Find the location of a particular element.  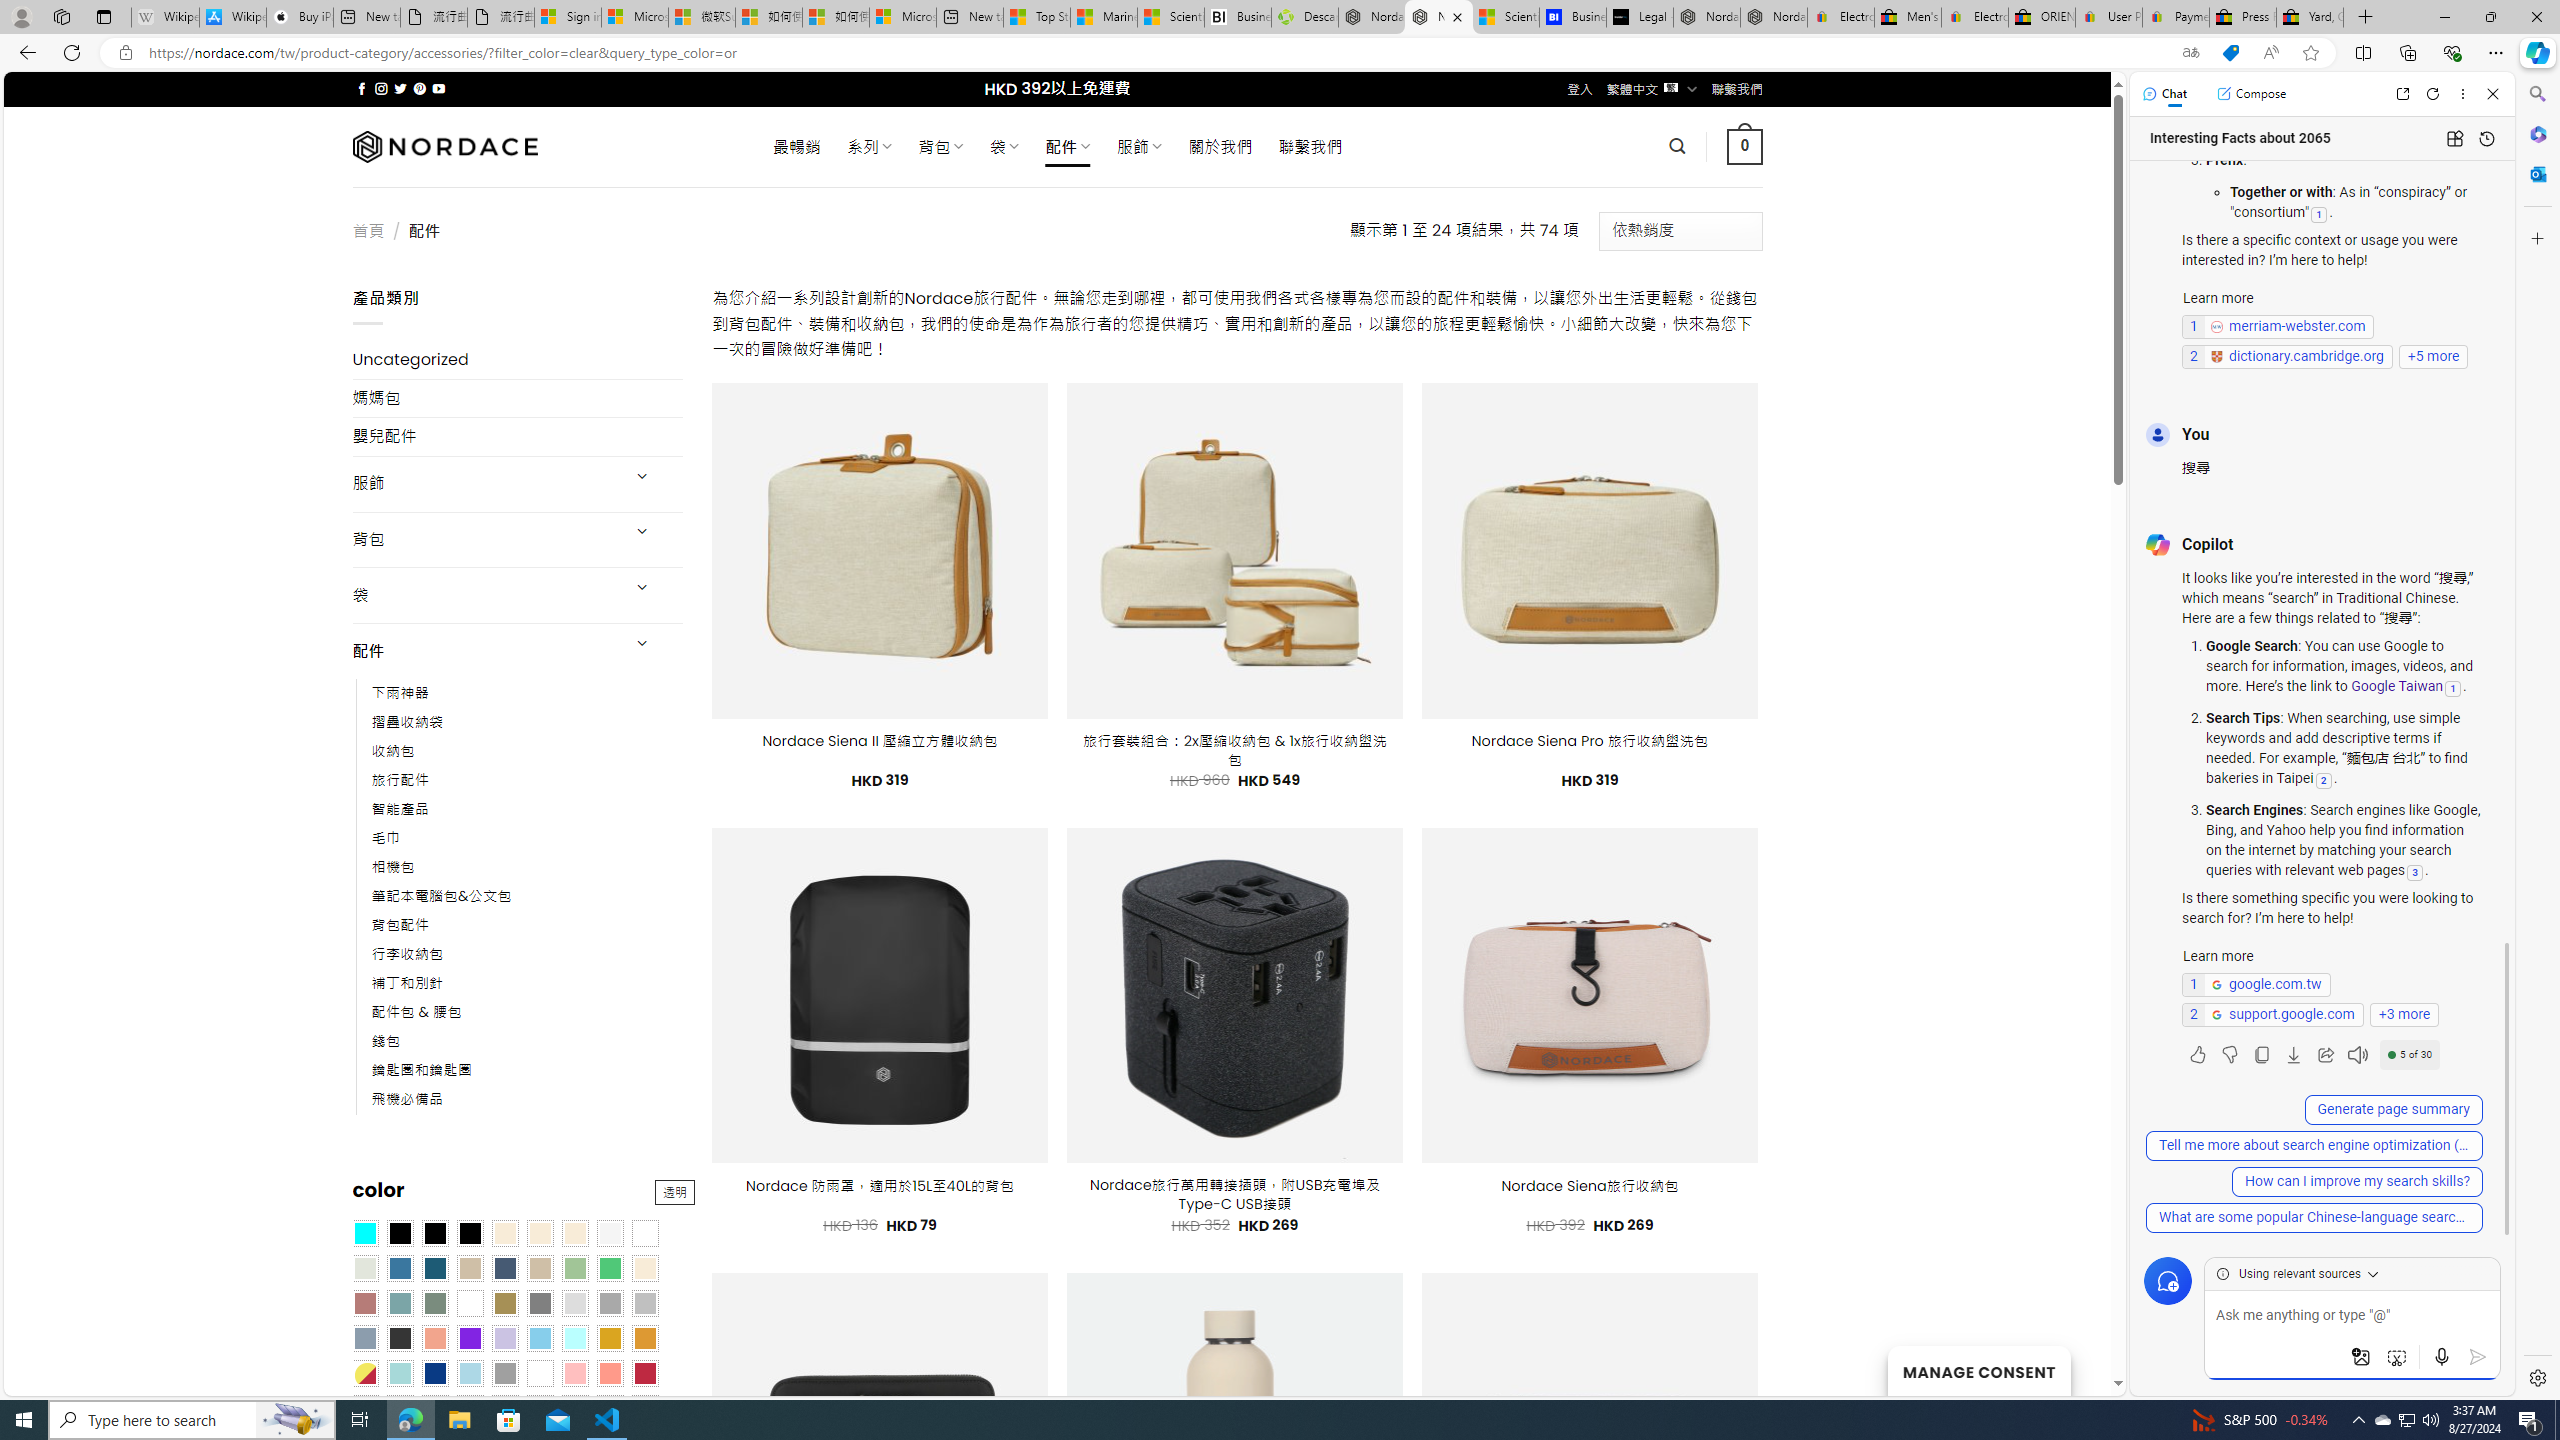

Microsoft account | Account Checkup is located at coordinates (902, 17).